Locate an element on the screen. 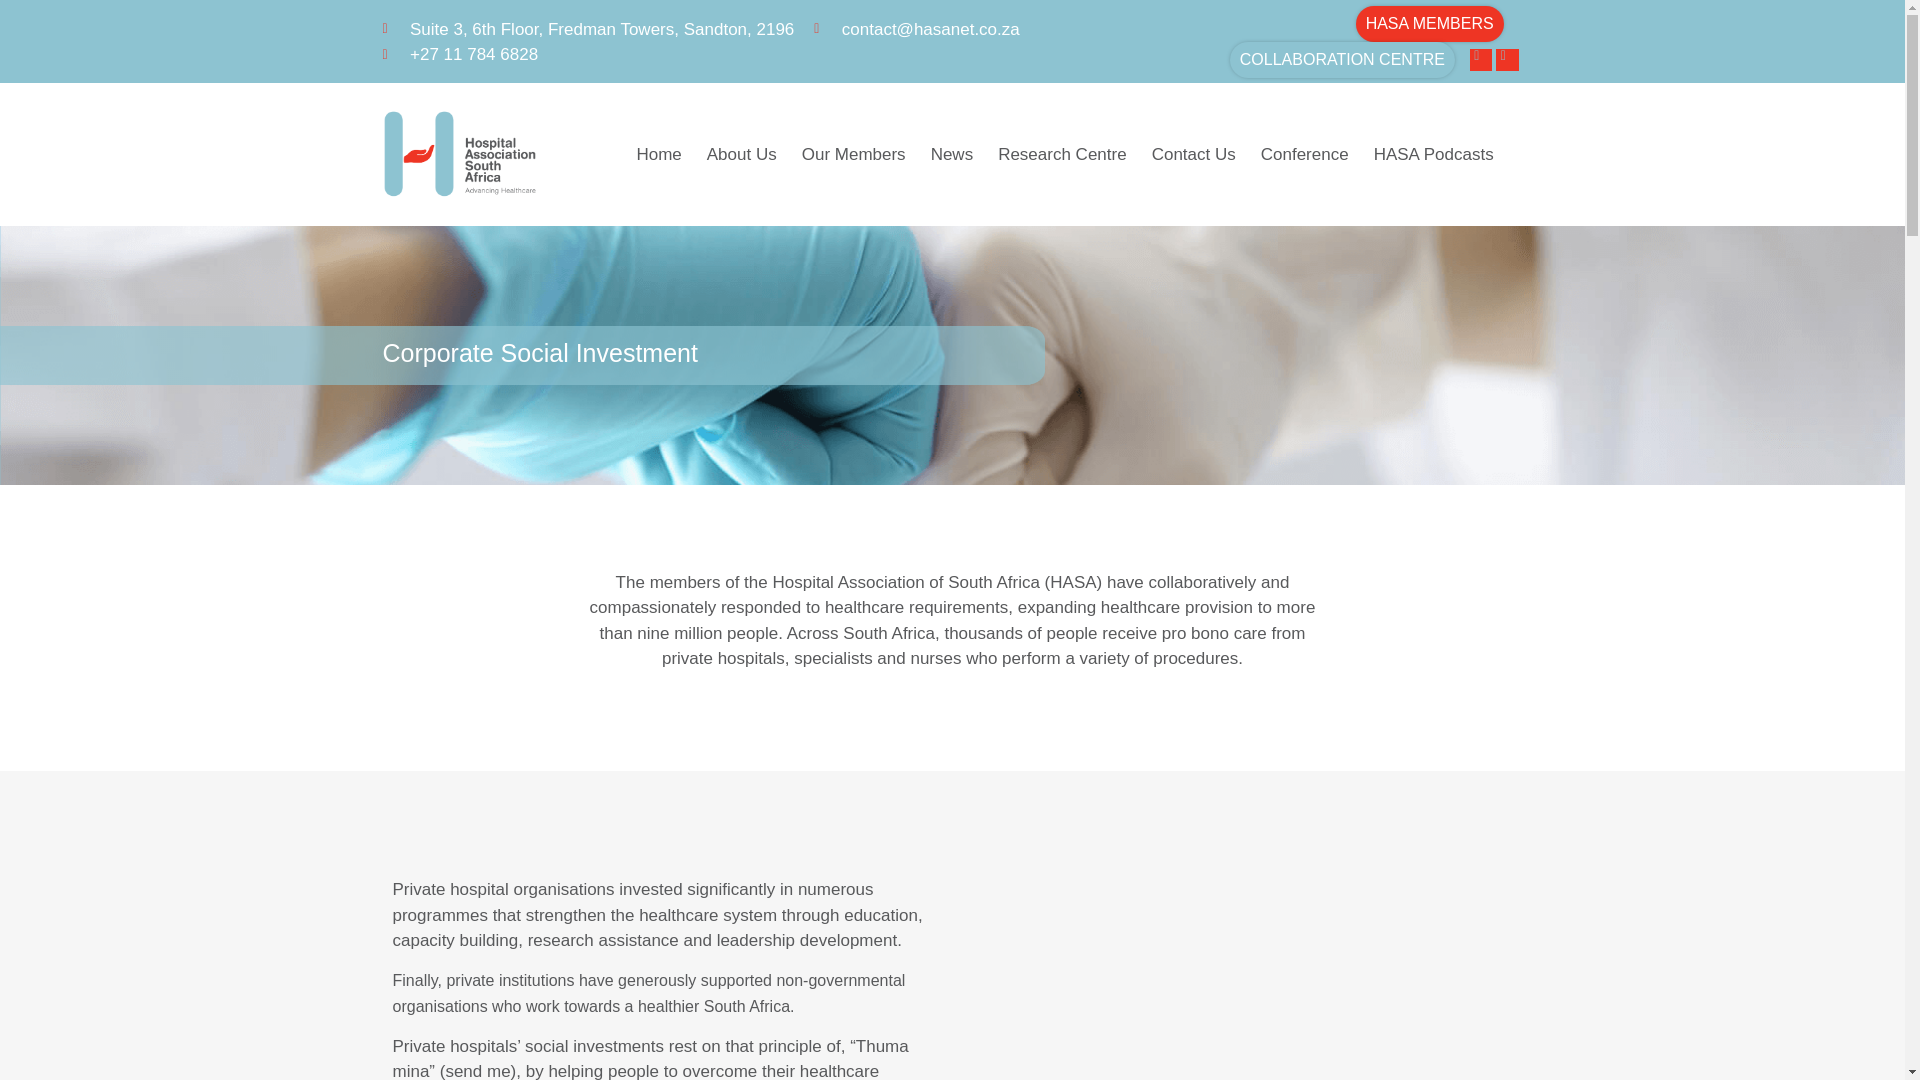 The image size is (1920, 1080). News is located at coordinates (952, 154).